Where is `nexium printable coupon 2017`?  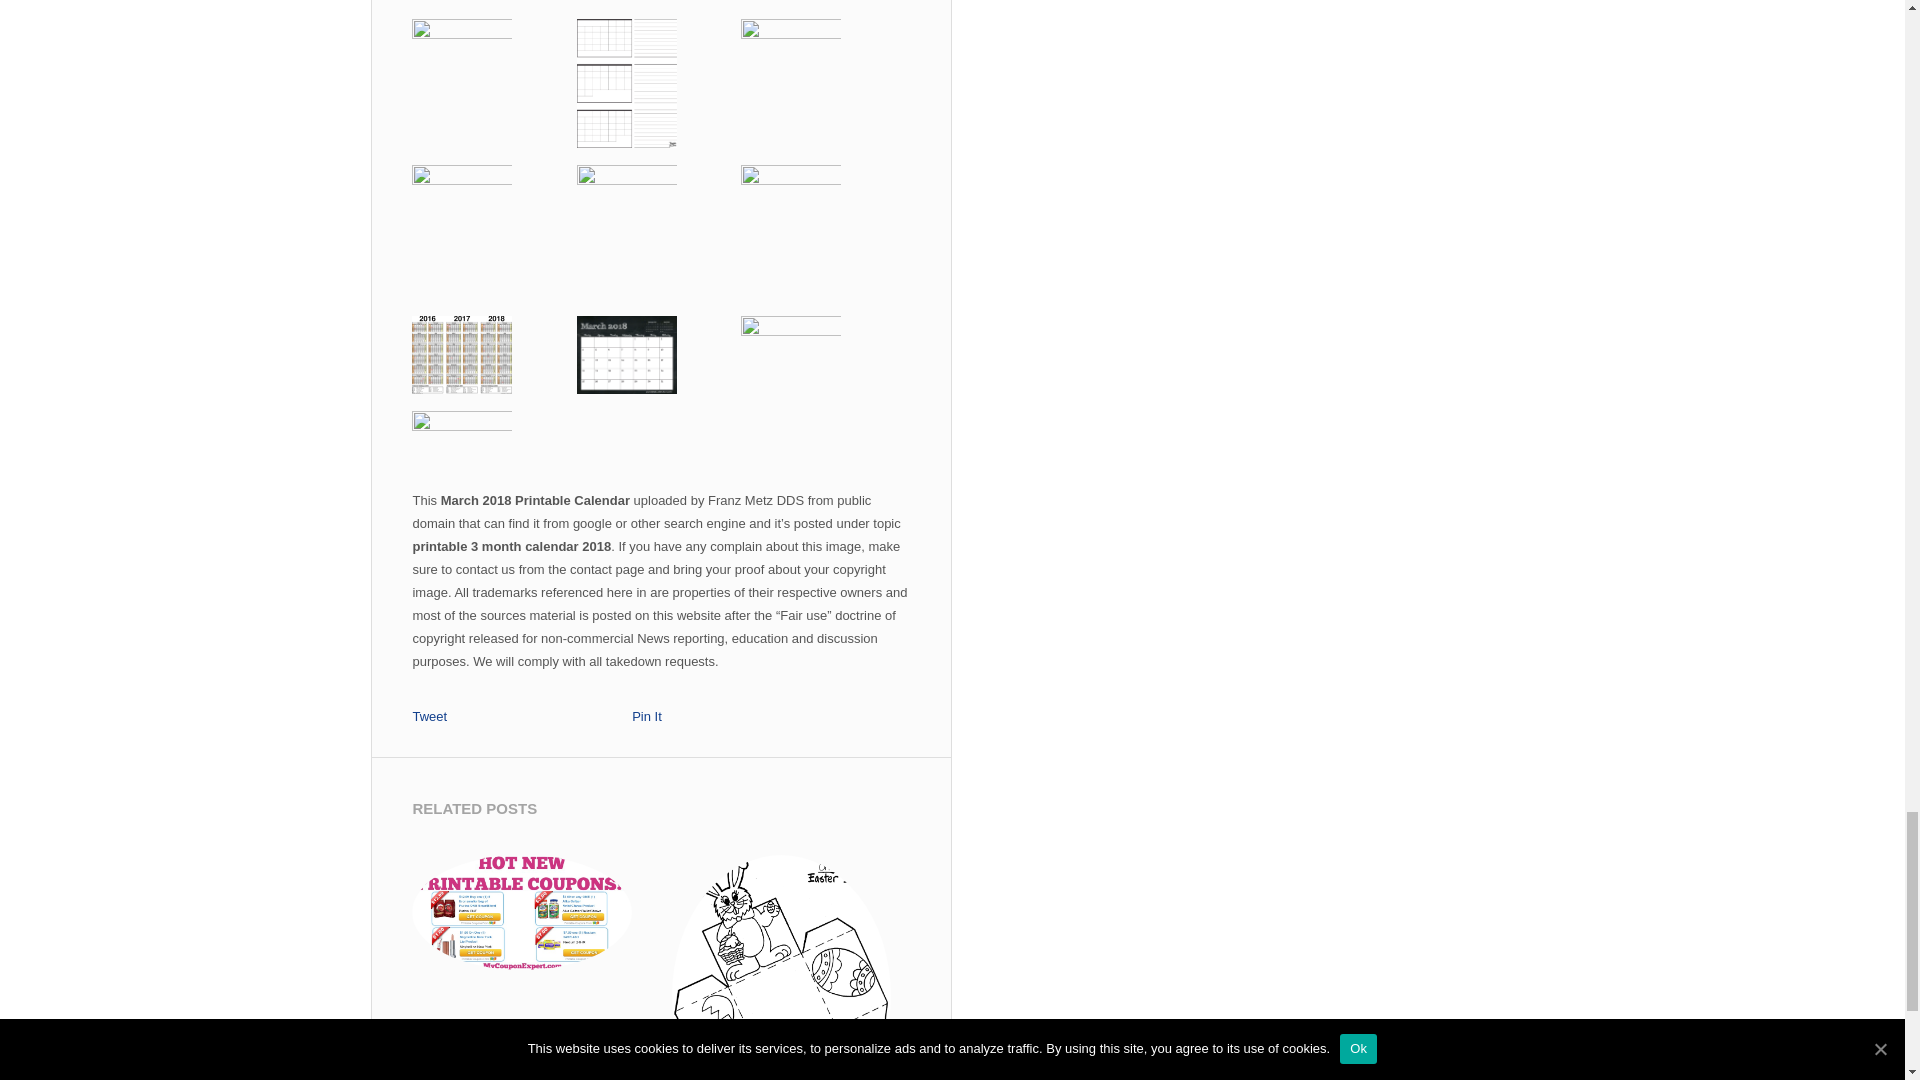 nexium printable coupon 2017 is located at coordinates (522, 916).